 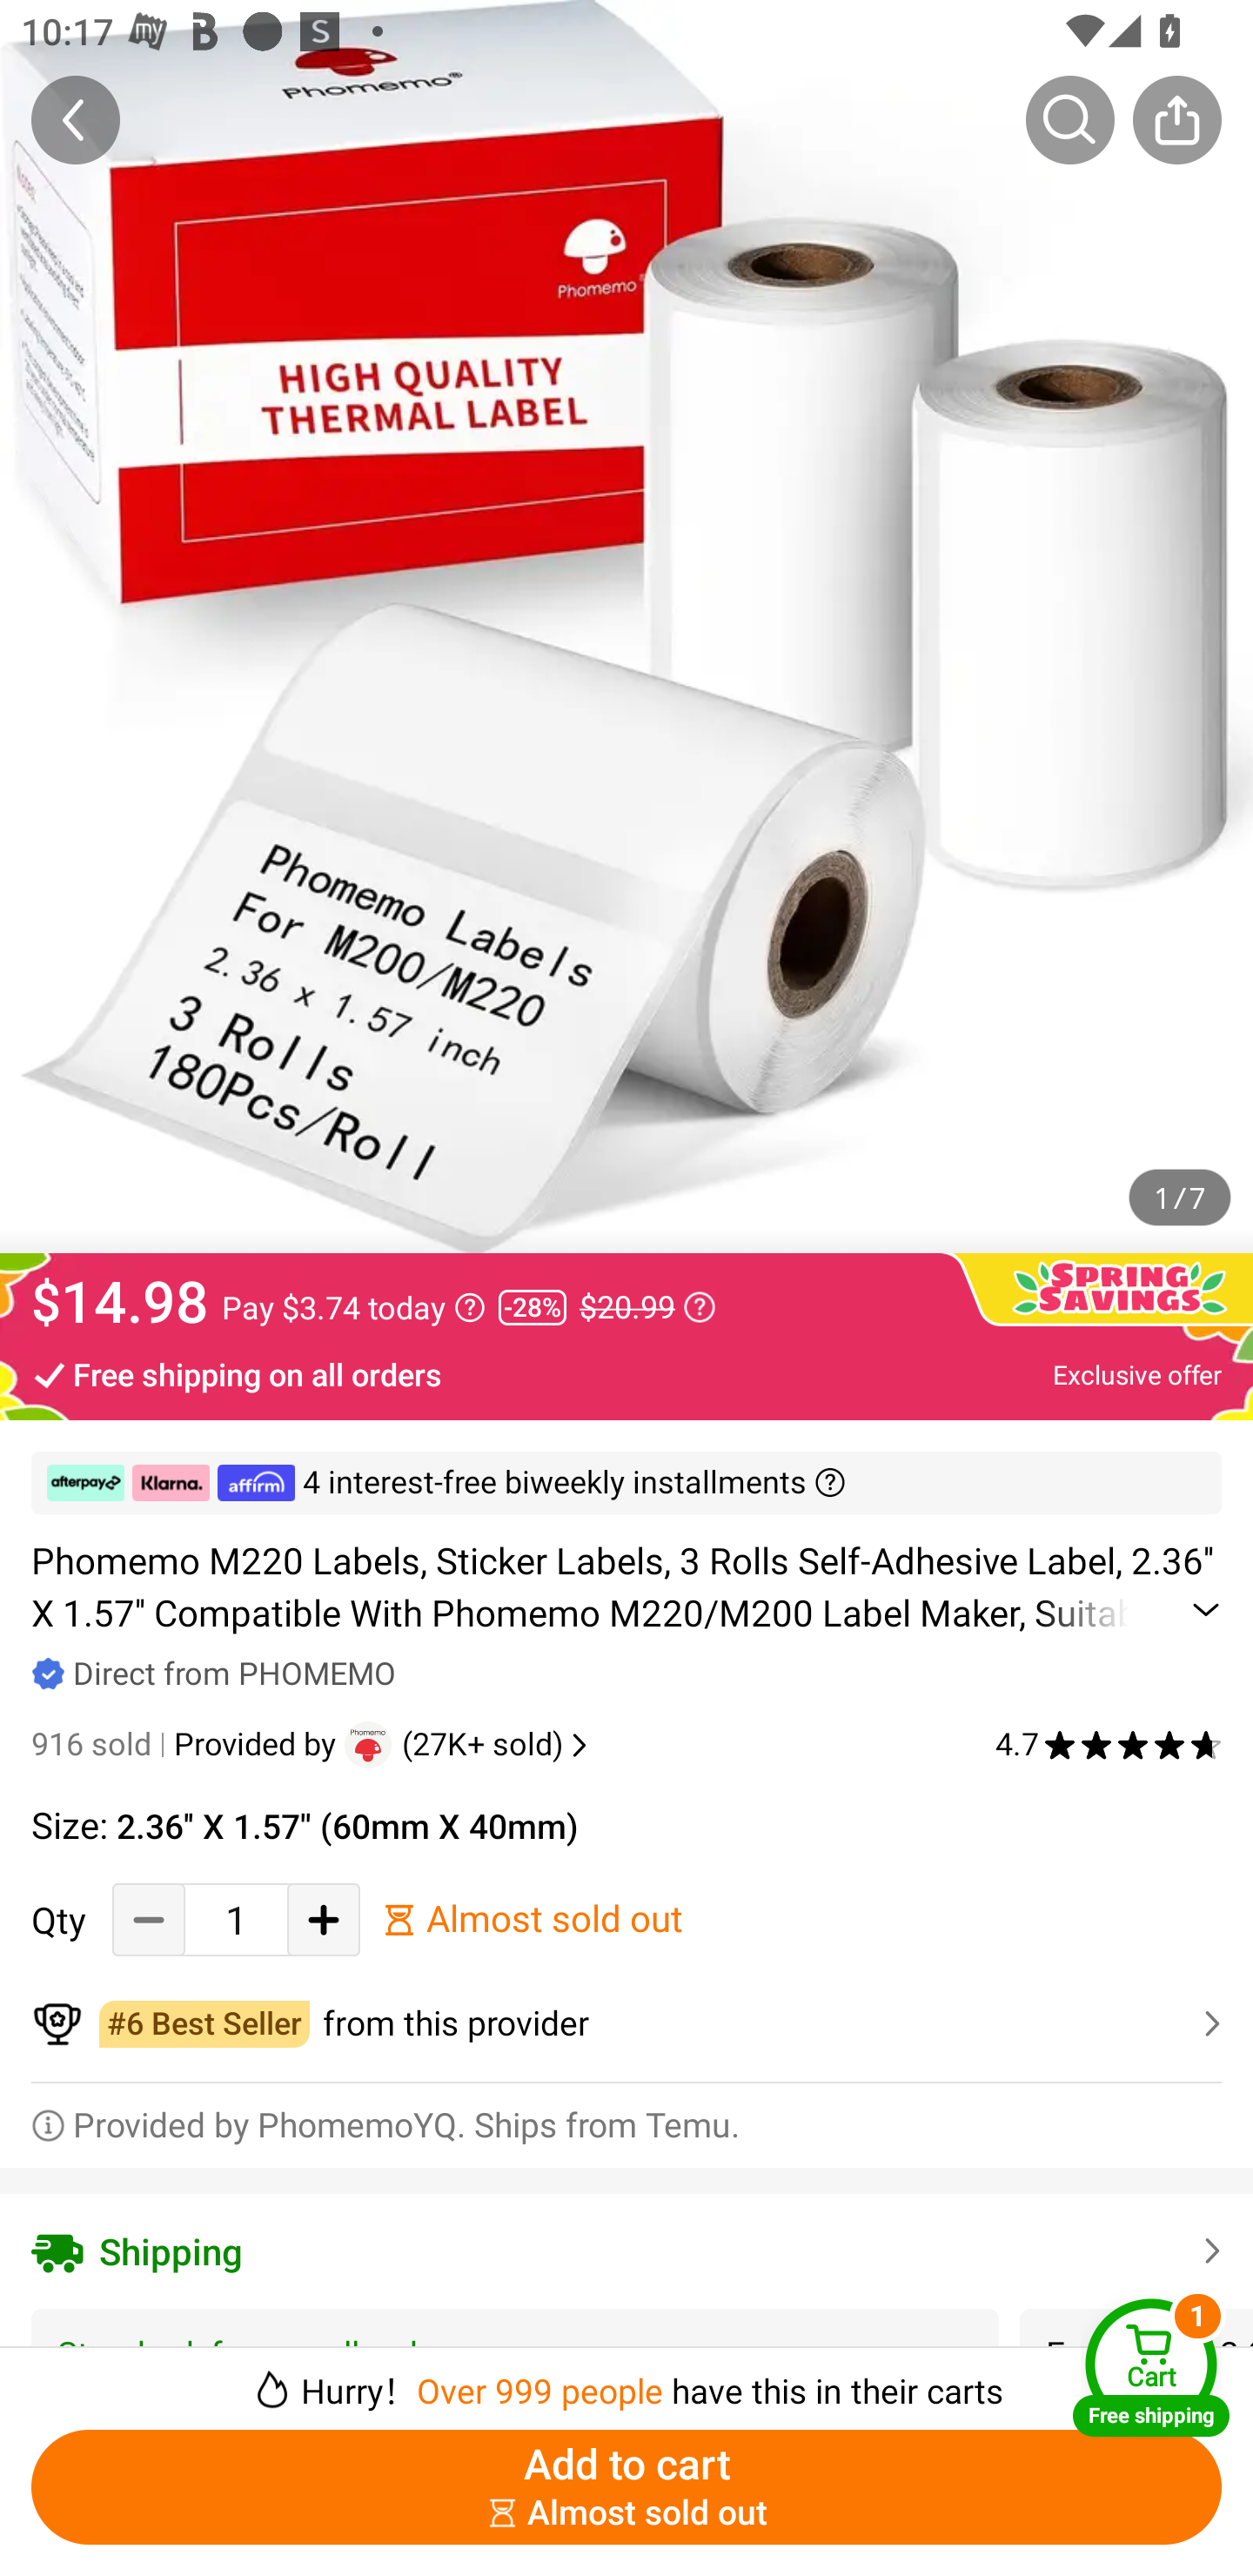 I want to click on Decrease Quantity Button, so click(x=149, y=1918).